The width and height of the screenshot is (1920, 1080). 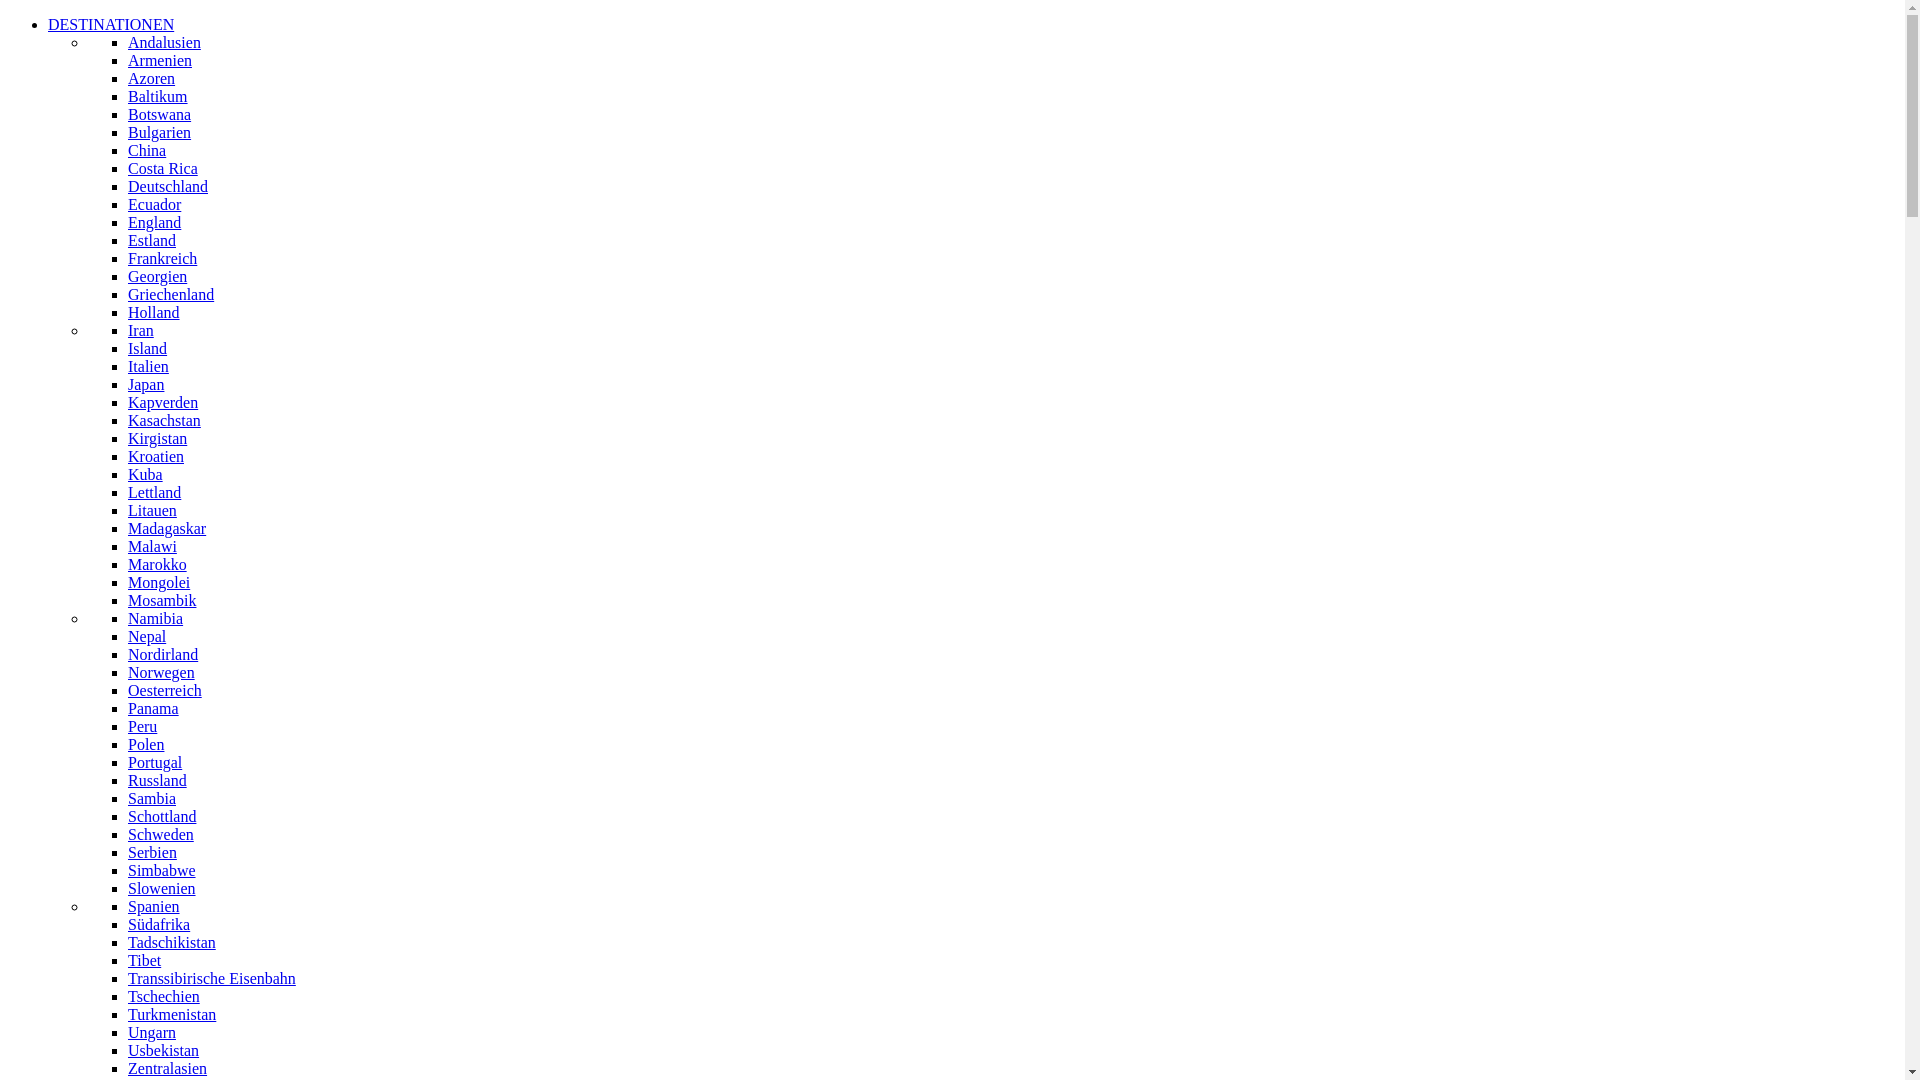 I want to click on England, so click(x=154, y=222).